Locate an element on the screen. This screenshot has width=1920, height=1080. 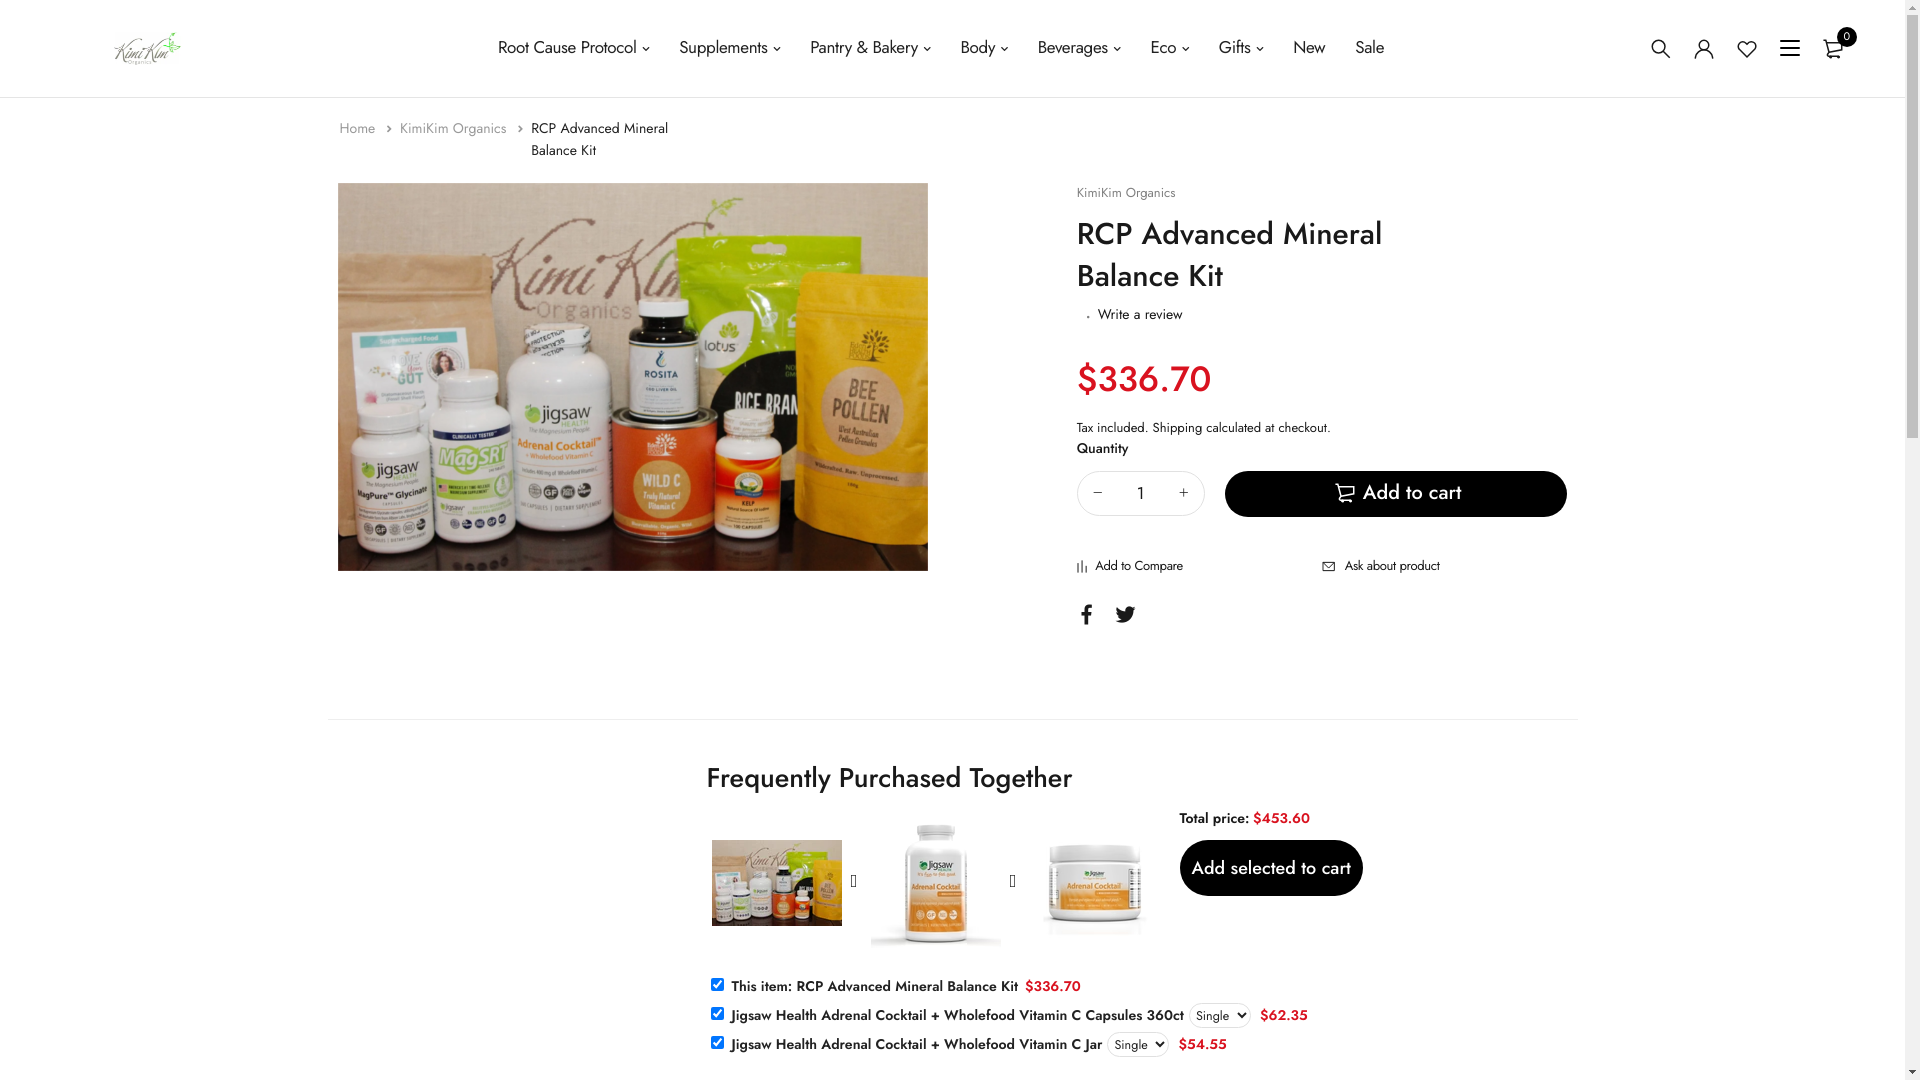
Pantry & Bakery is located at coordinates (870, 48).